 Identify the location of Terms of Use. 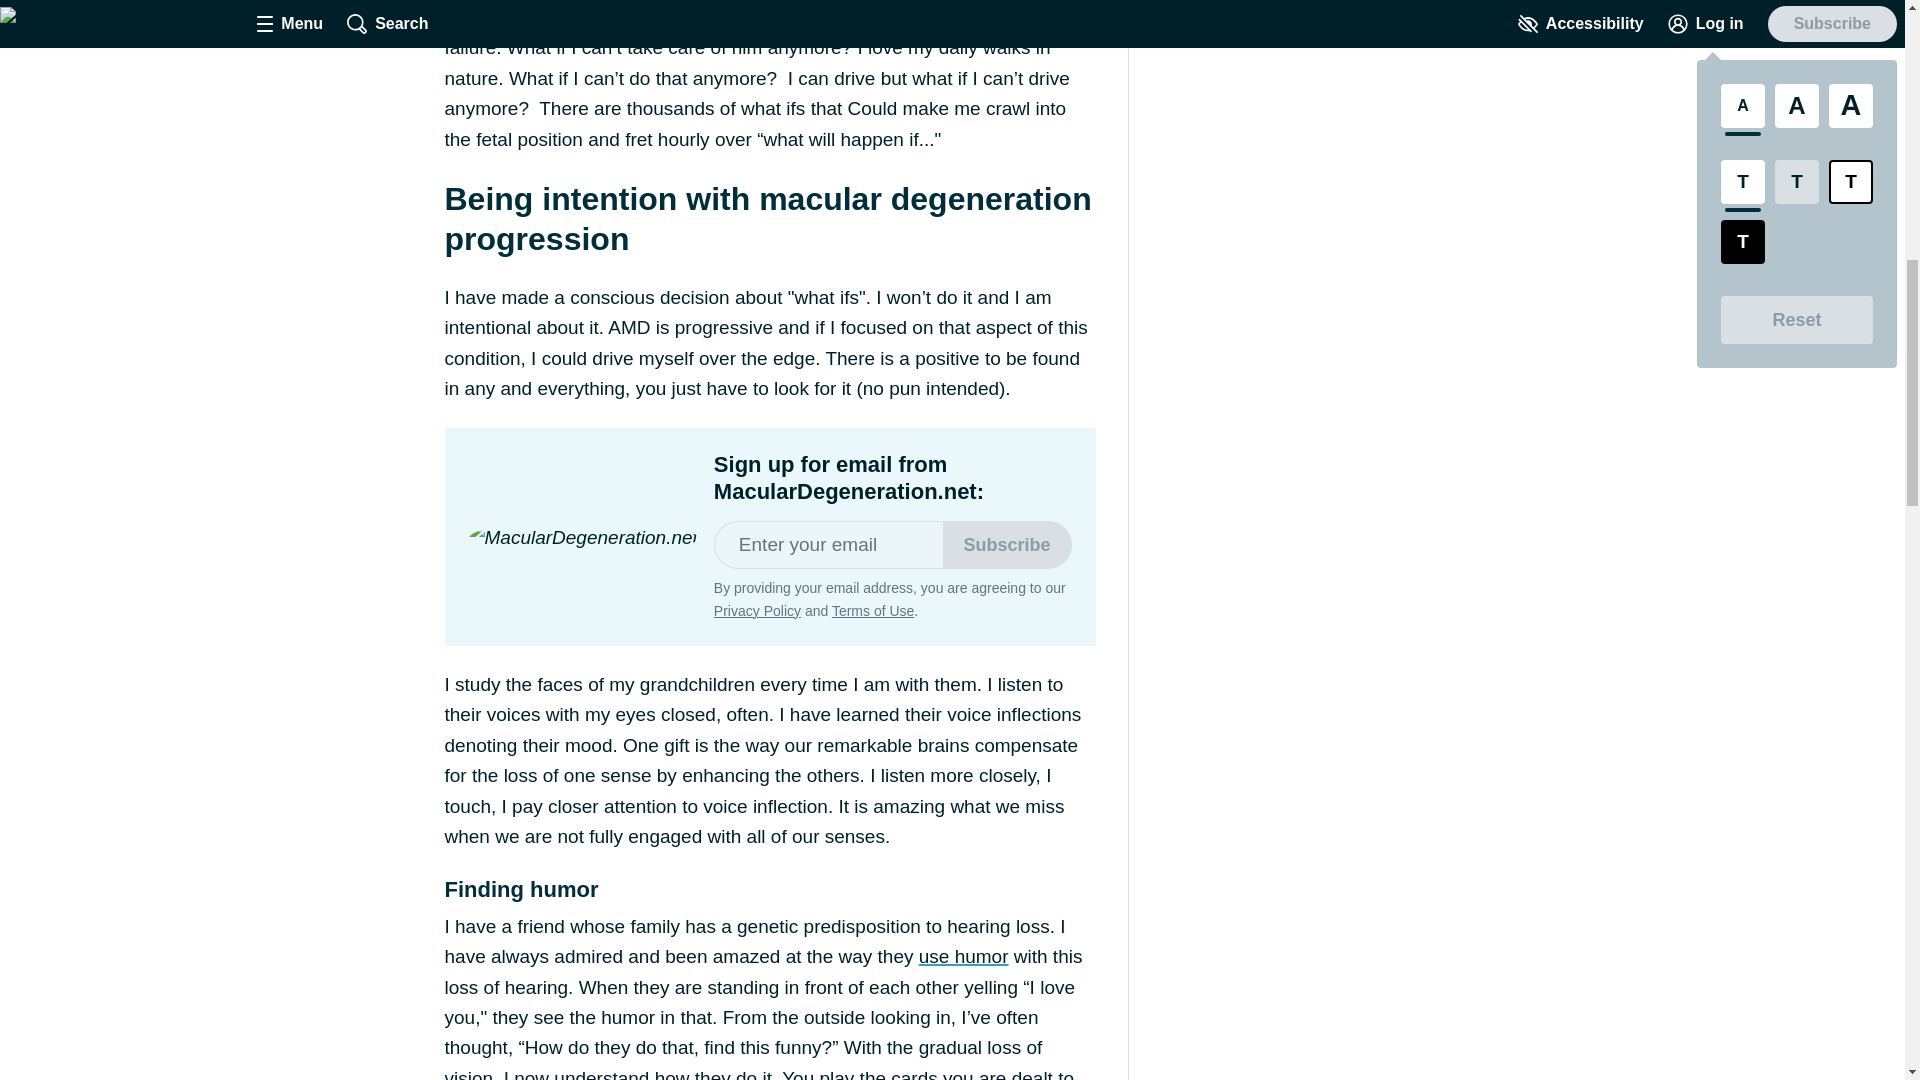
(872, 610).